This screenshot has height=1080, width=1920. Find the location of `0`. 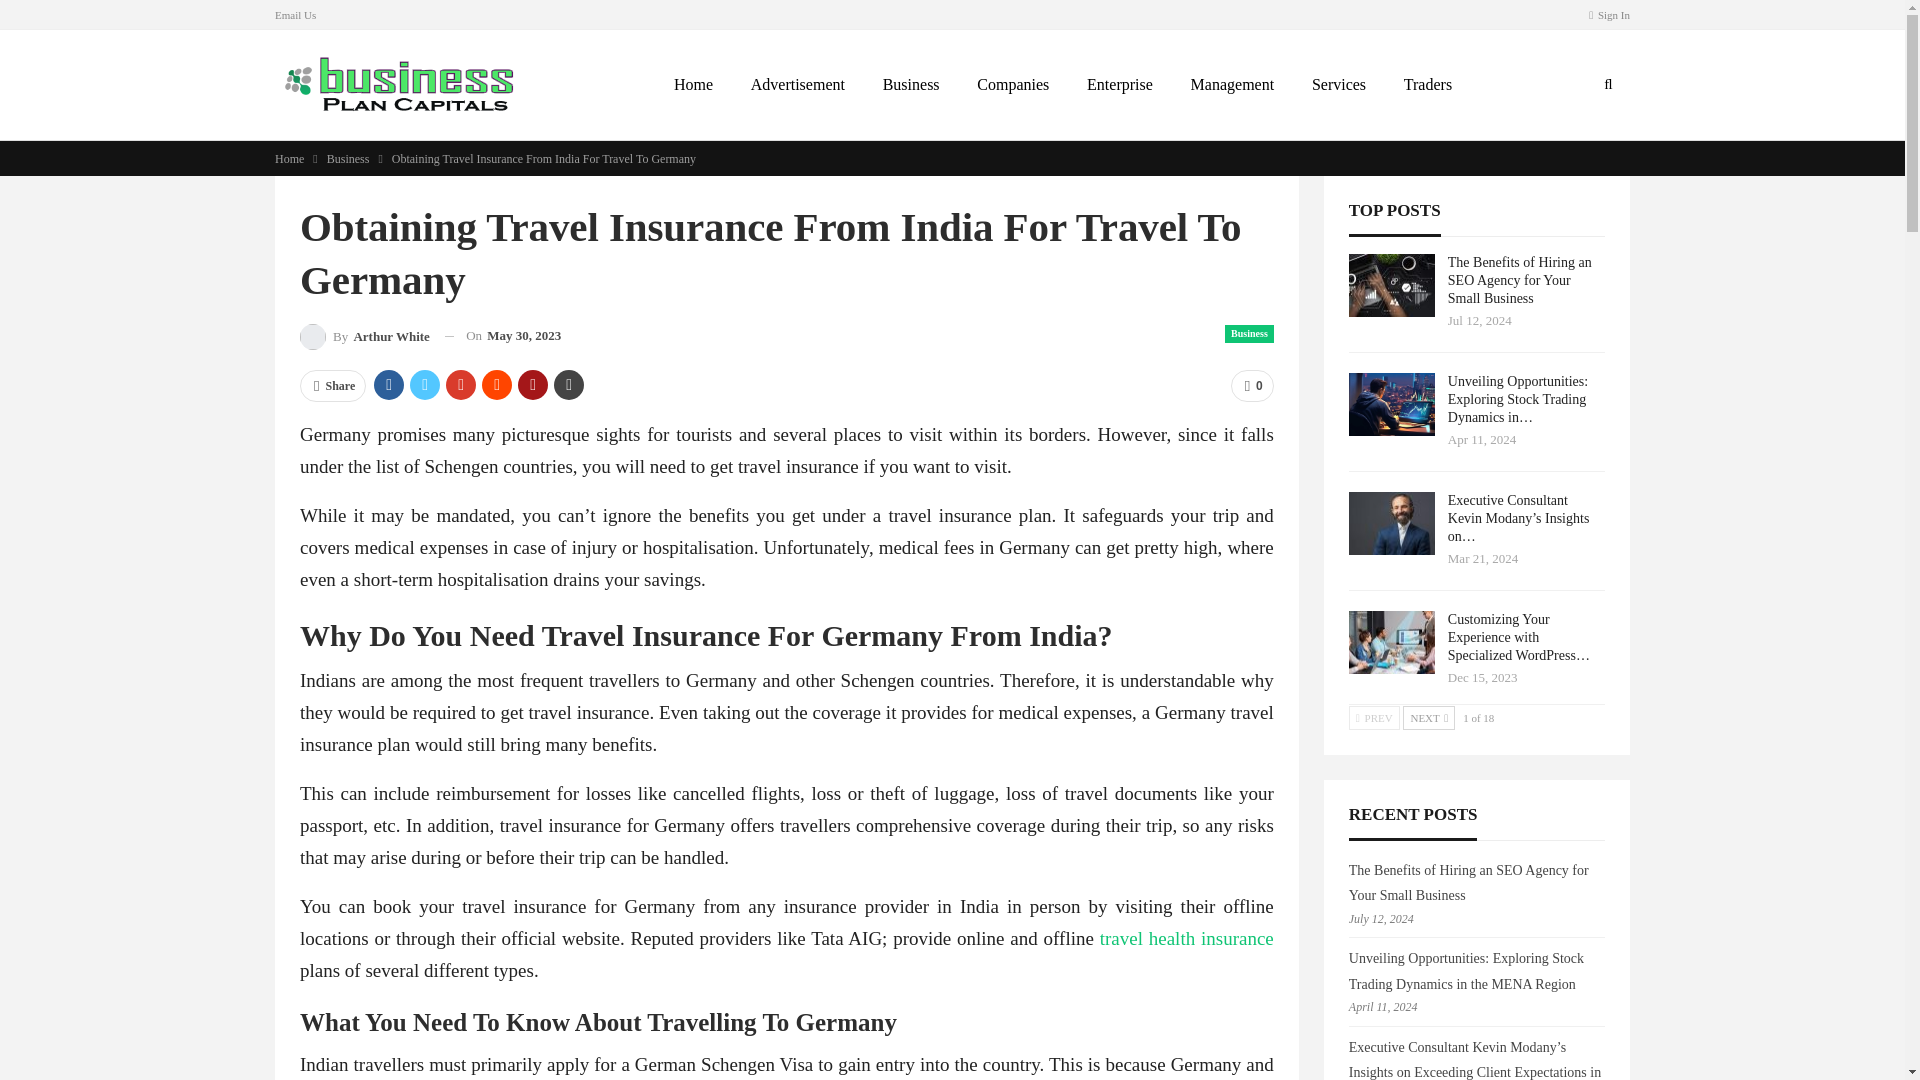

0 is located at coordinates (1252, 386).